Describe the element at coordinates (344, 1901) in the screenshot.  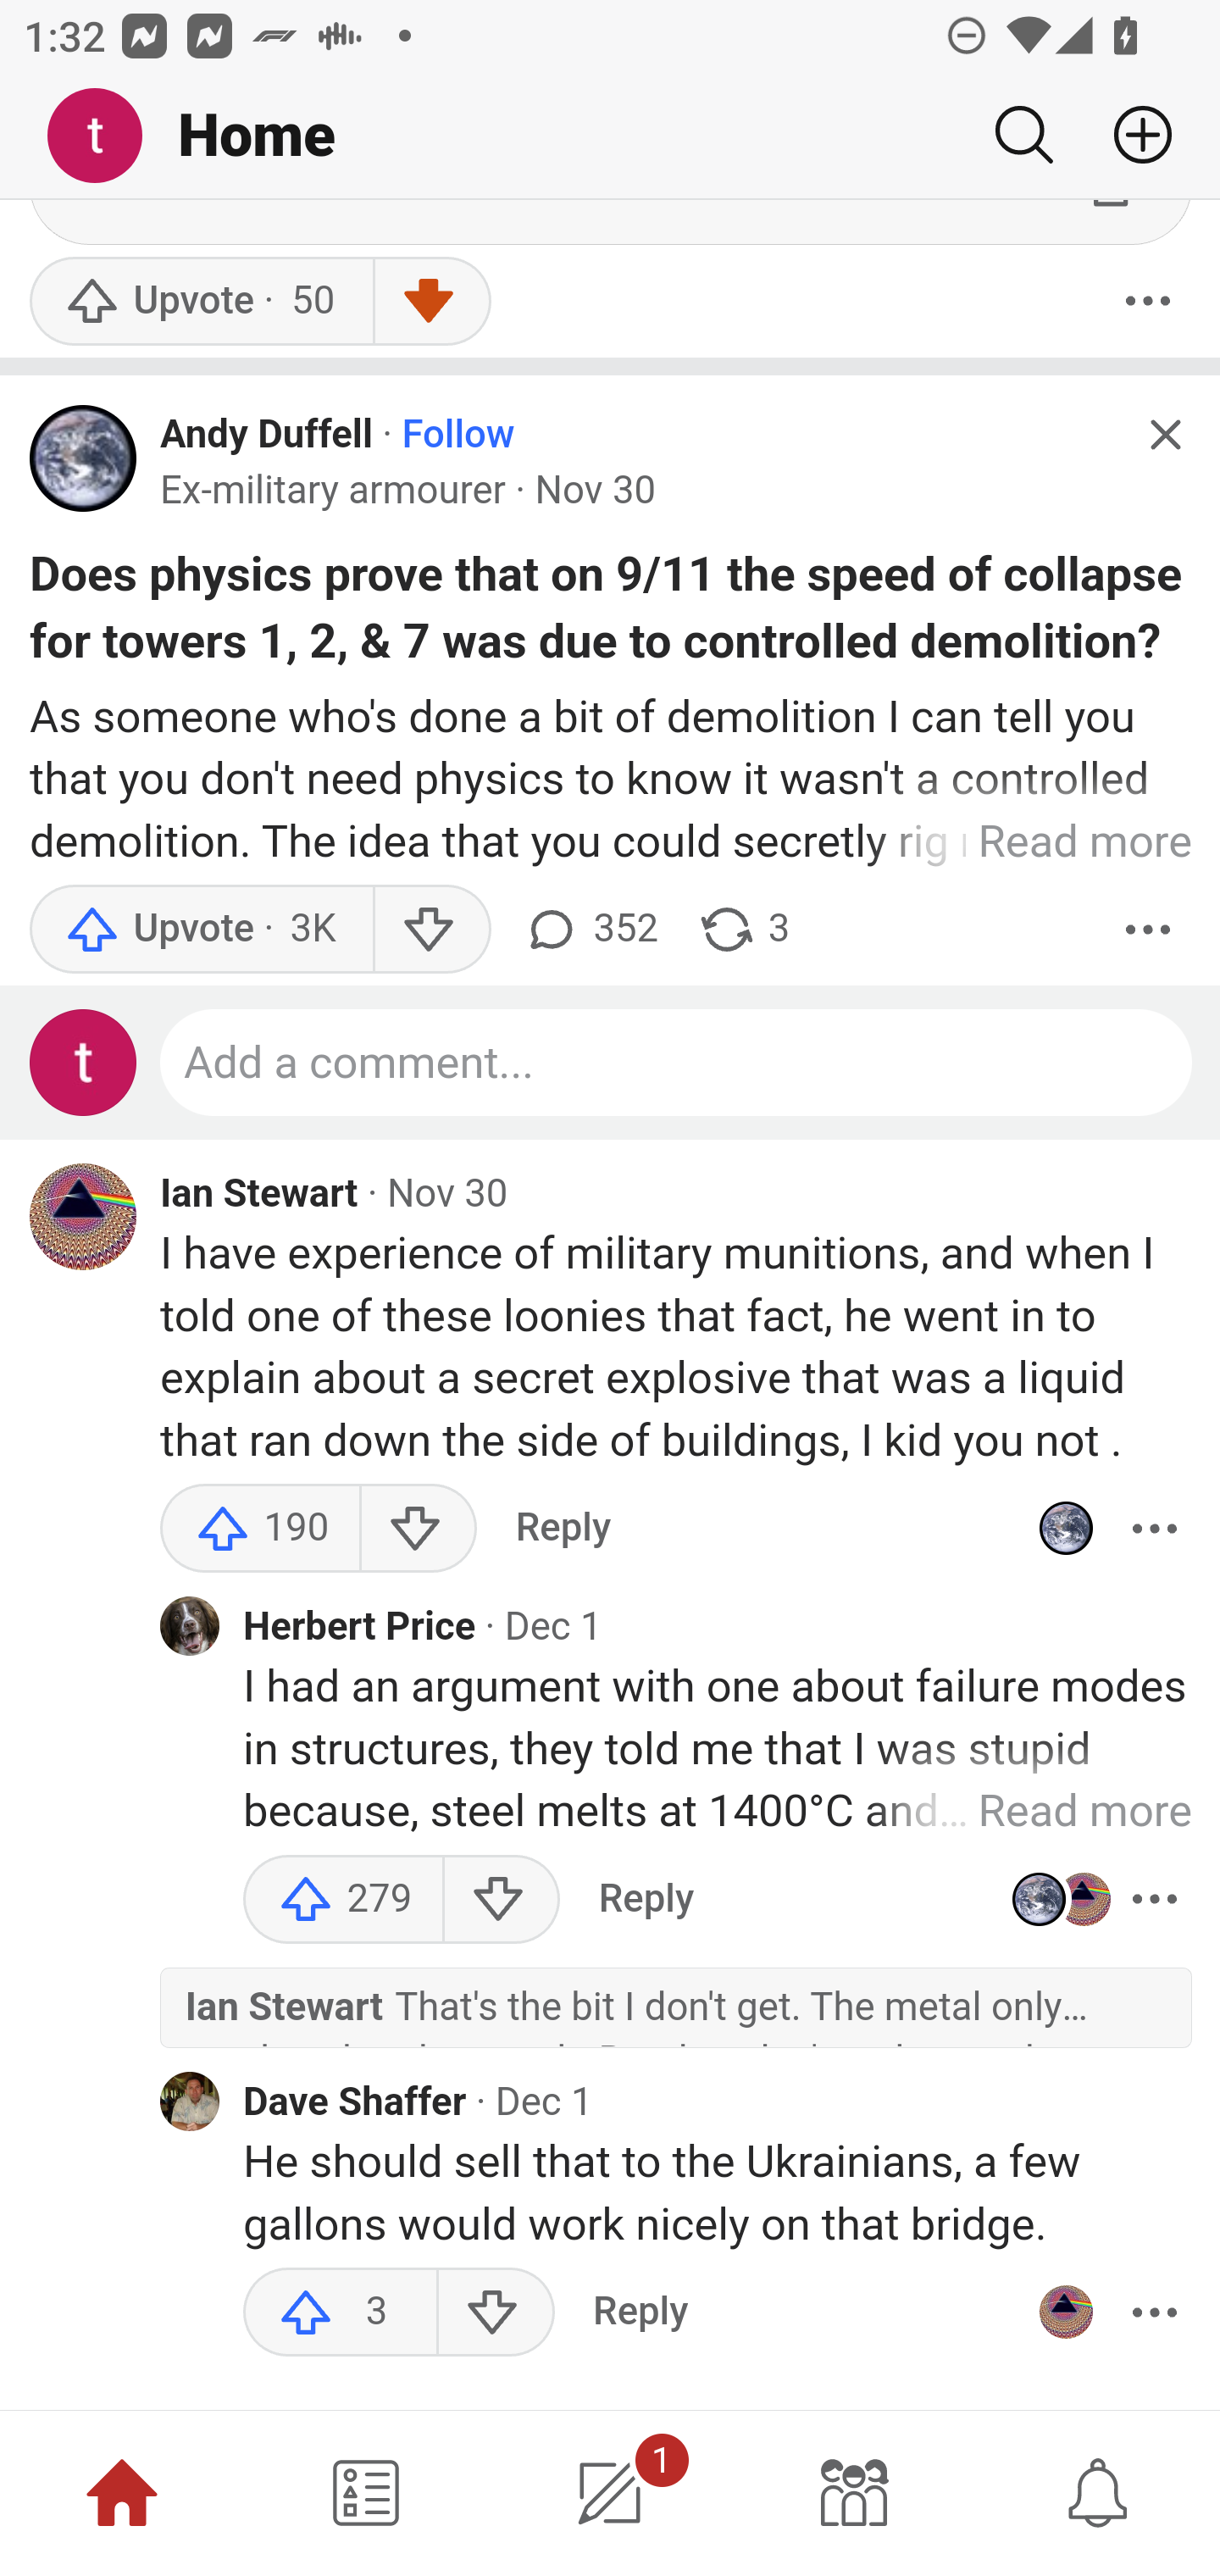
I see `279 upvotes` at that location.